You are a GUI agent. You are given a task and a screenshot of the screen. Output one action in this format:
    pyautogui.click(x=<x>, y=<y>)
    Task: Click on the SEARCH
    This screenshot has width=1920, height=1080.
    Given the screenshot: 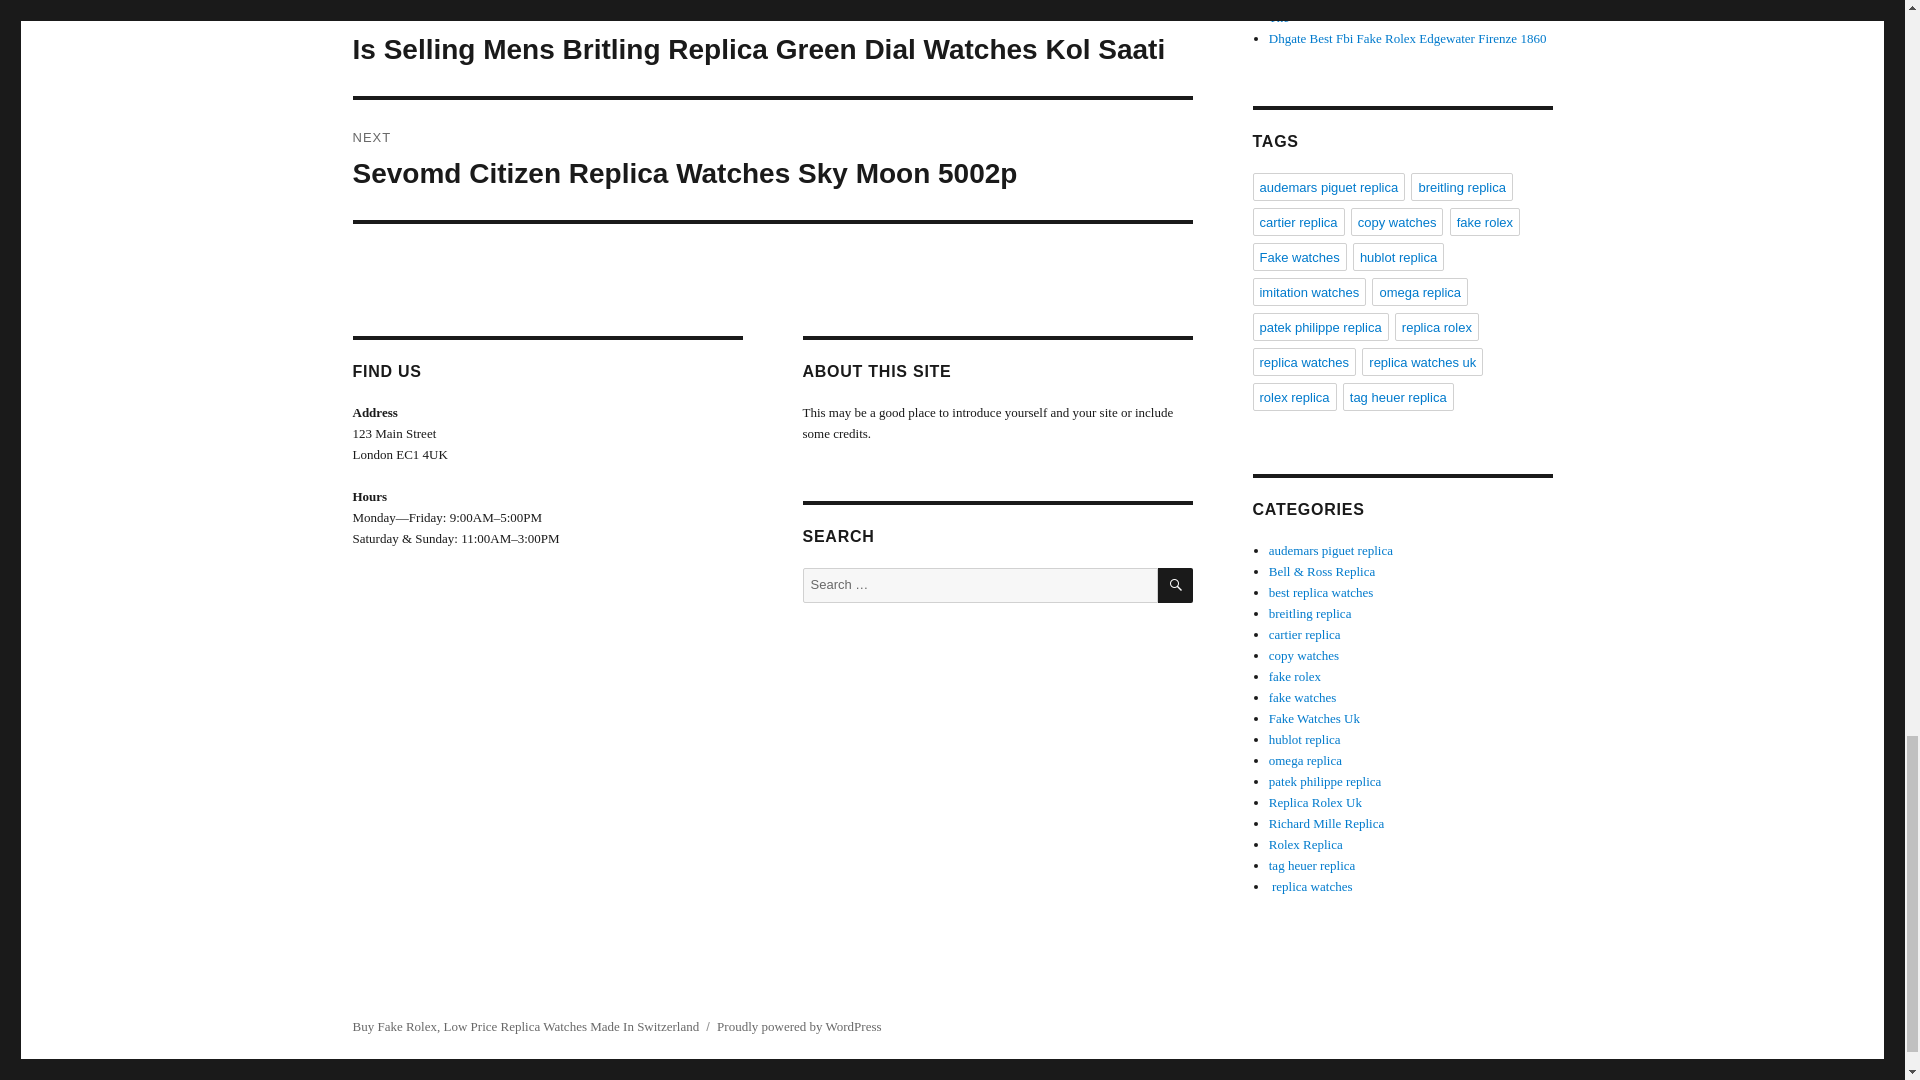 What is the action you would take?
    pyautogui.click(x=1174, y=585)
    